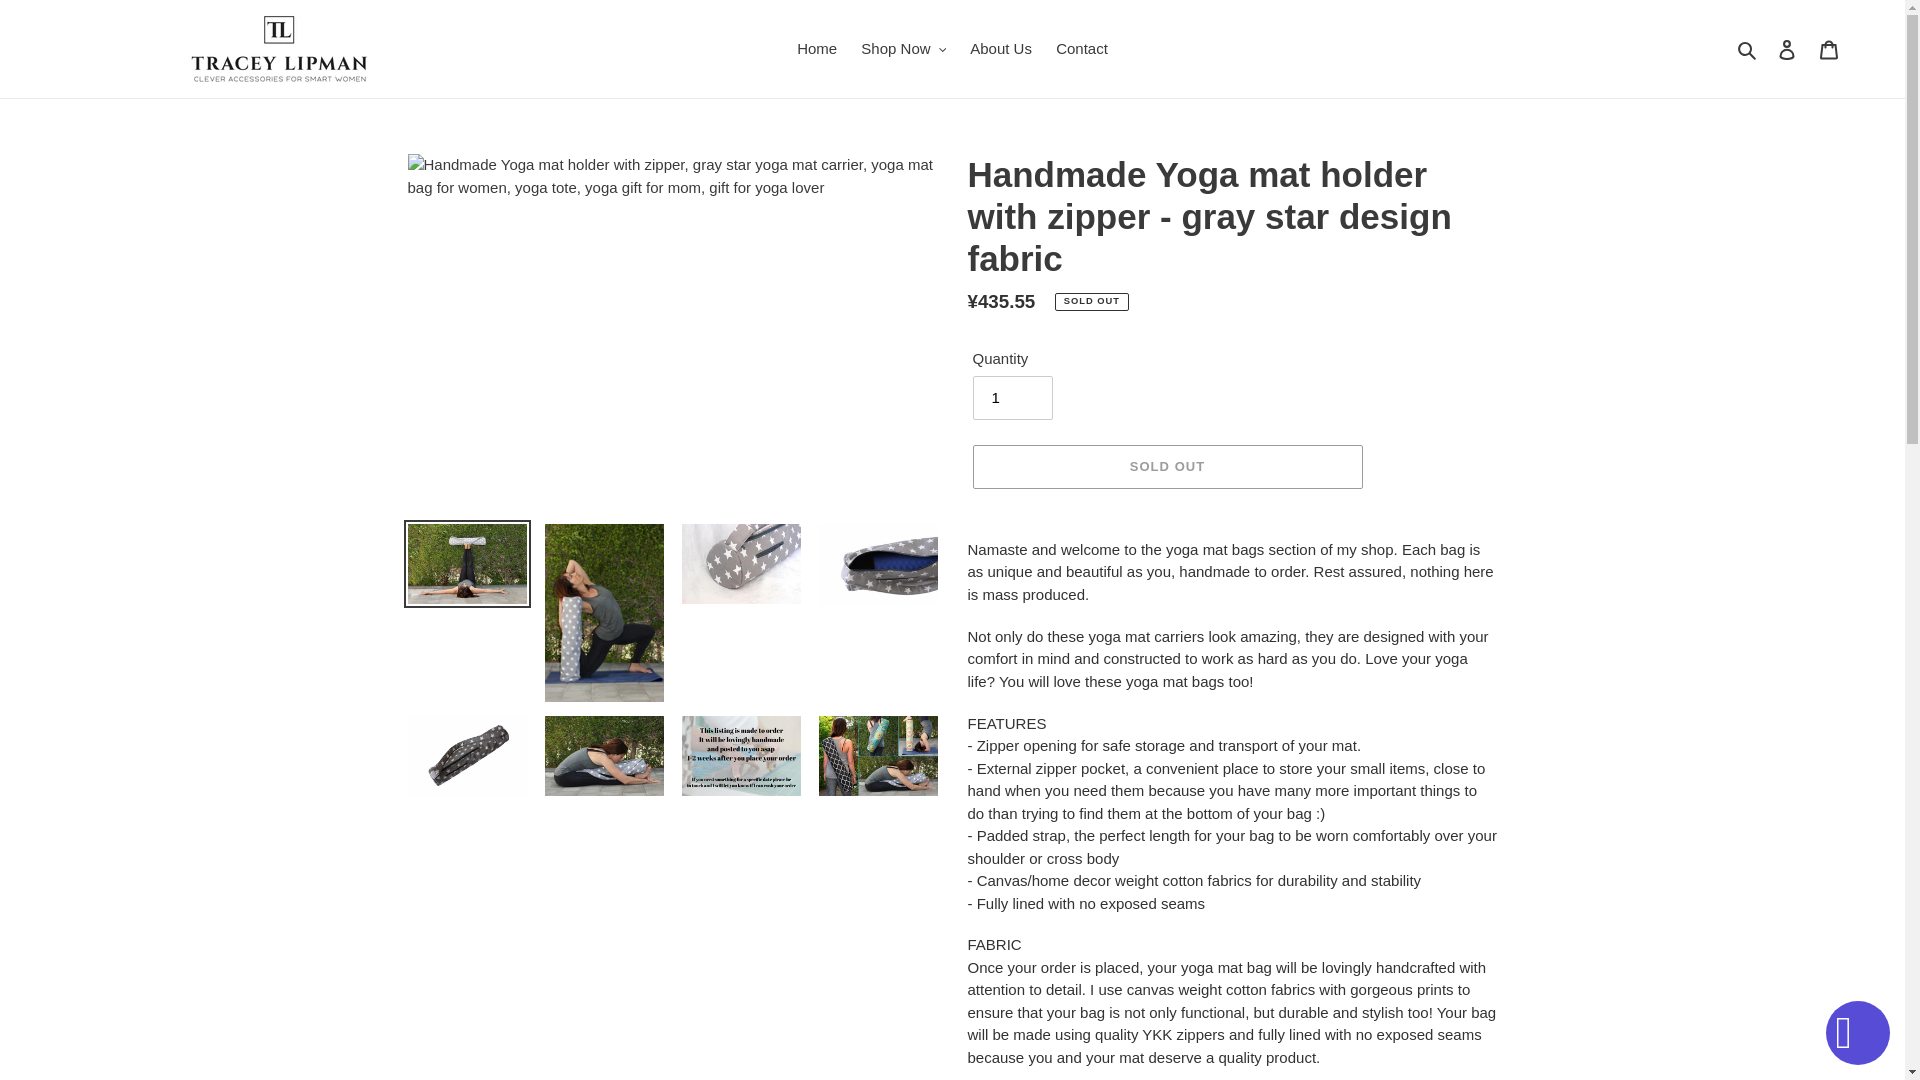 Image resolution: width=1920 pixels, height=1080 pixels. Describe the element at coordinates (1012, 398) in the screenshot. I see `1` at that location.